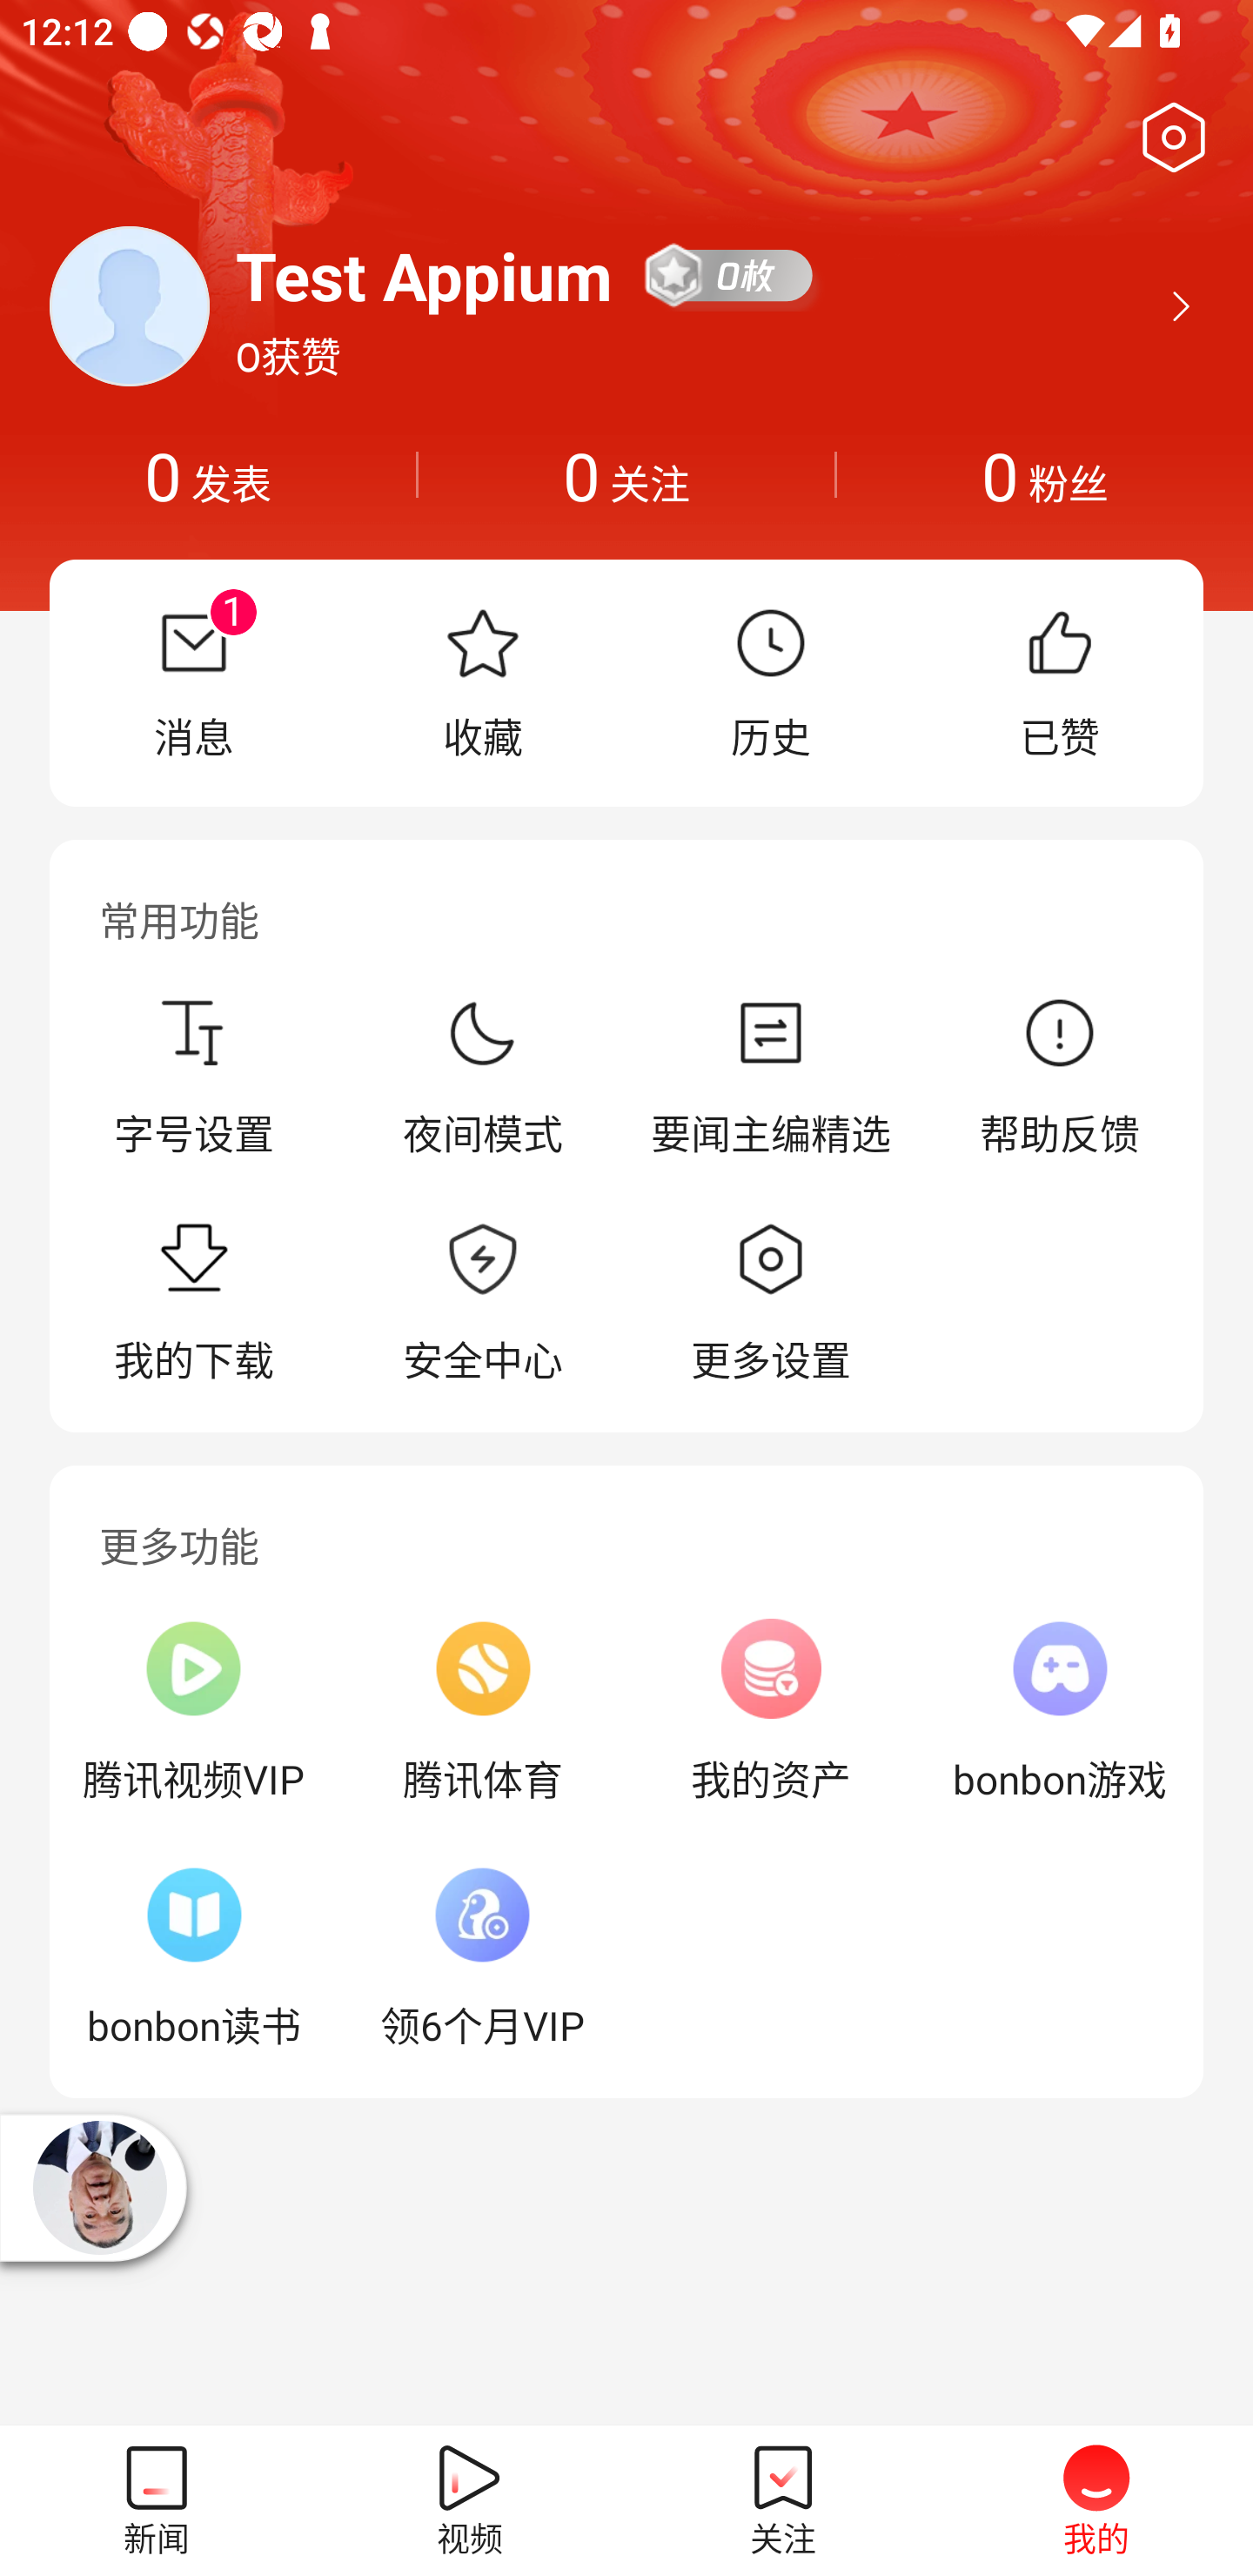 Image resolution: width=1253 pixels, height=2576 pixels. What do you see at coordinates (1059, 682) in the screenshot?
I see `已赞，可点击` at bounding box center [1059, 682].